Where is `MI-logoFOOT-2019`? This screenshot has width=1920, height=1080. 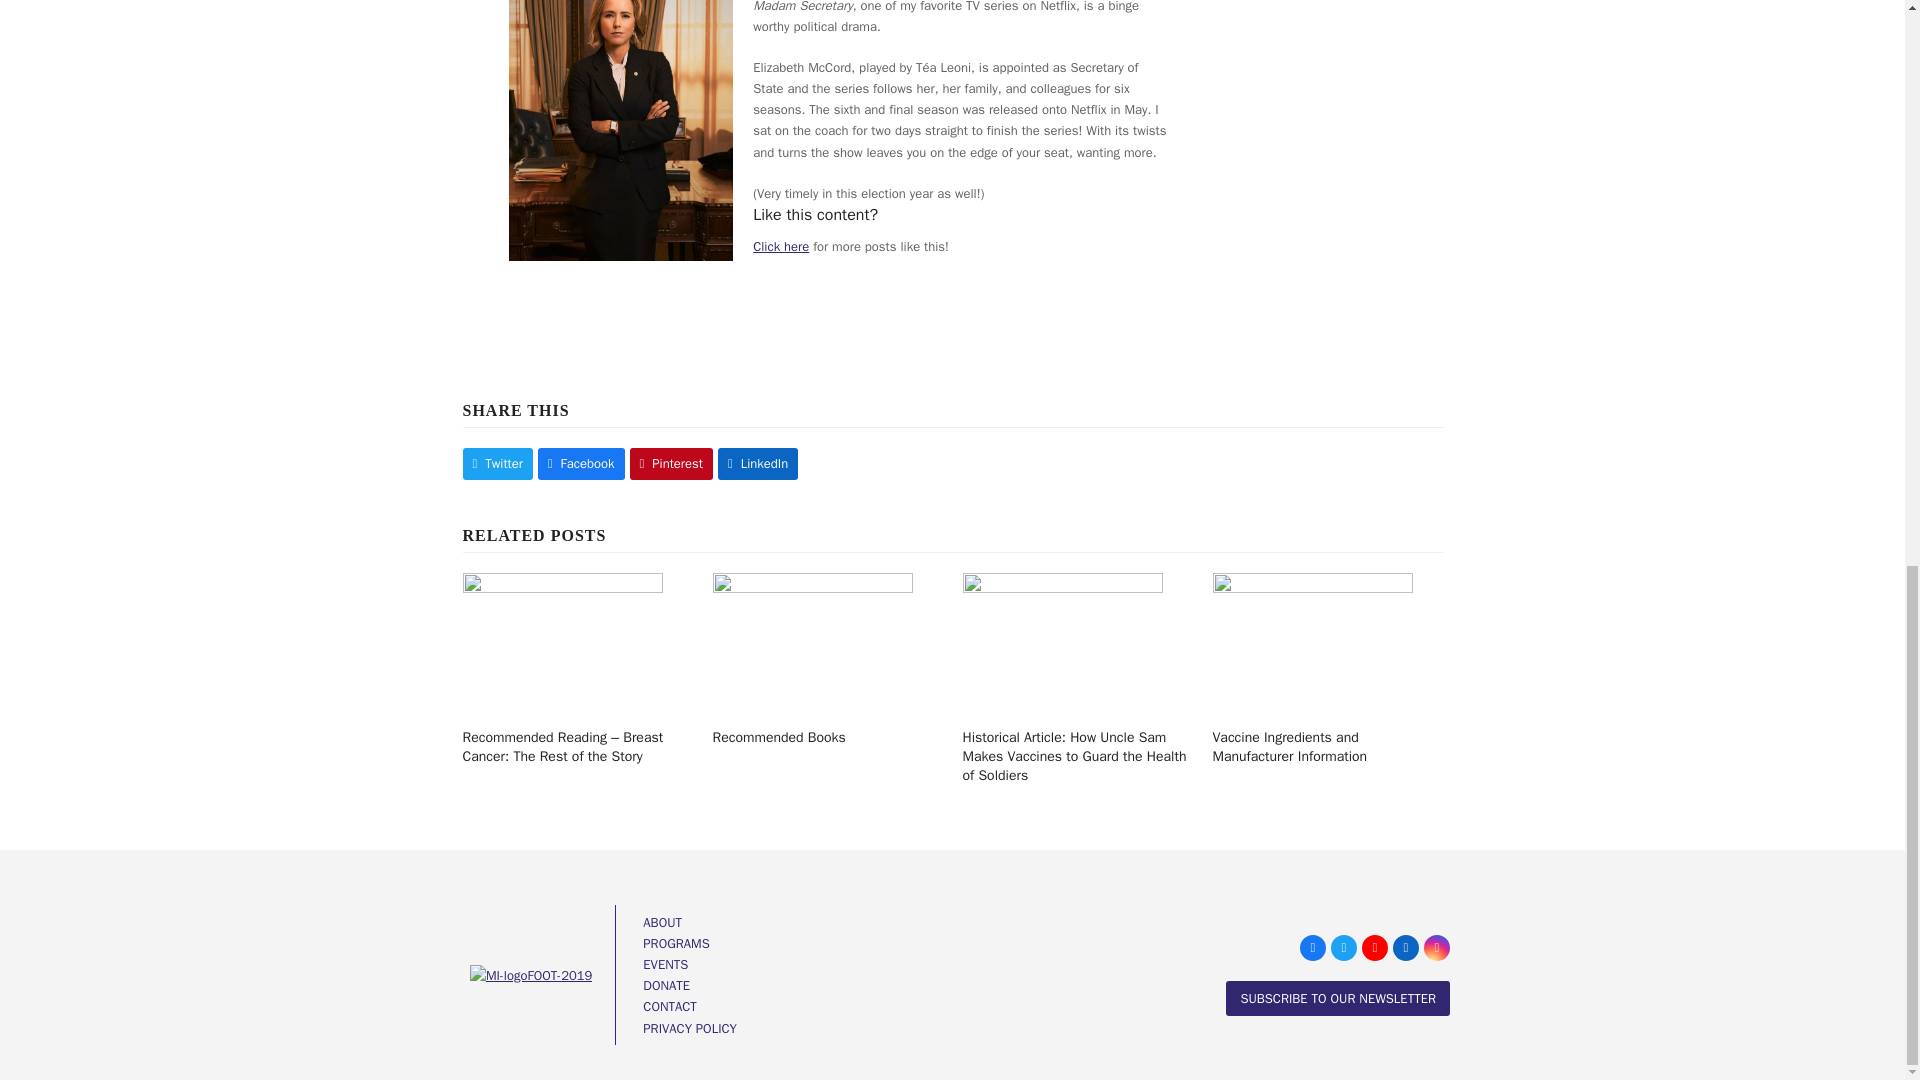
MI-logoFOOT-2019 is located at coordinates (532, 976).